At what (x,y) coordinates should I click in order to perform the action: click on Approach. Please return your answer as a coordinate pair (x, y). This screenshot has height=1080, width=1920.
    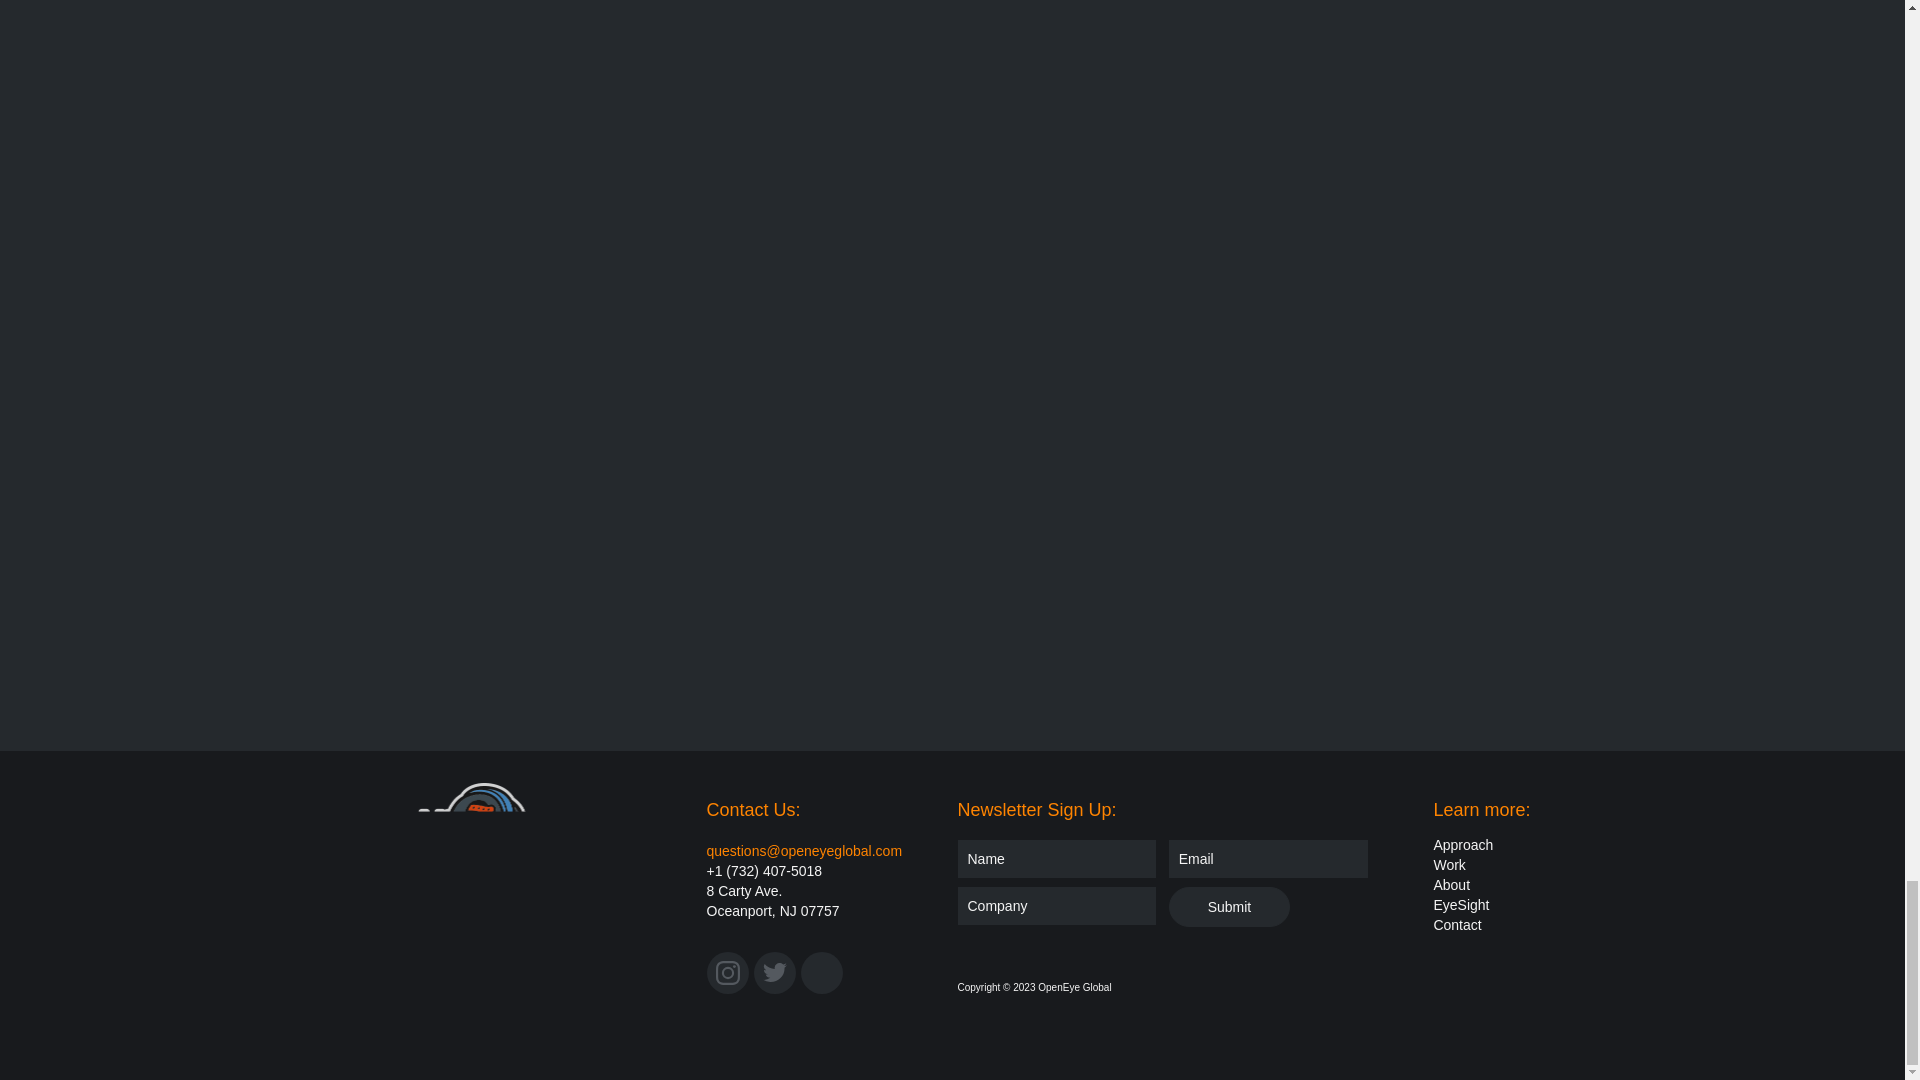
    Looking at the image, I should click on (1462, 844).